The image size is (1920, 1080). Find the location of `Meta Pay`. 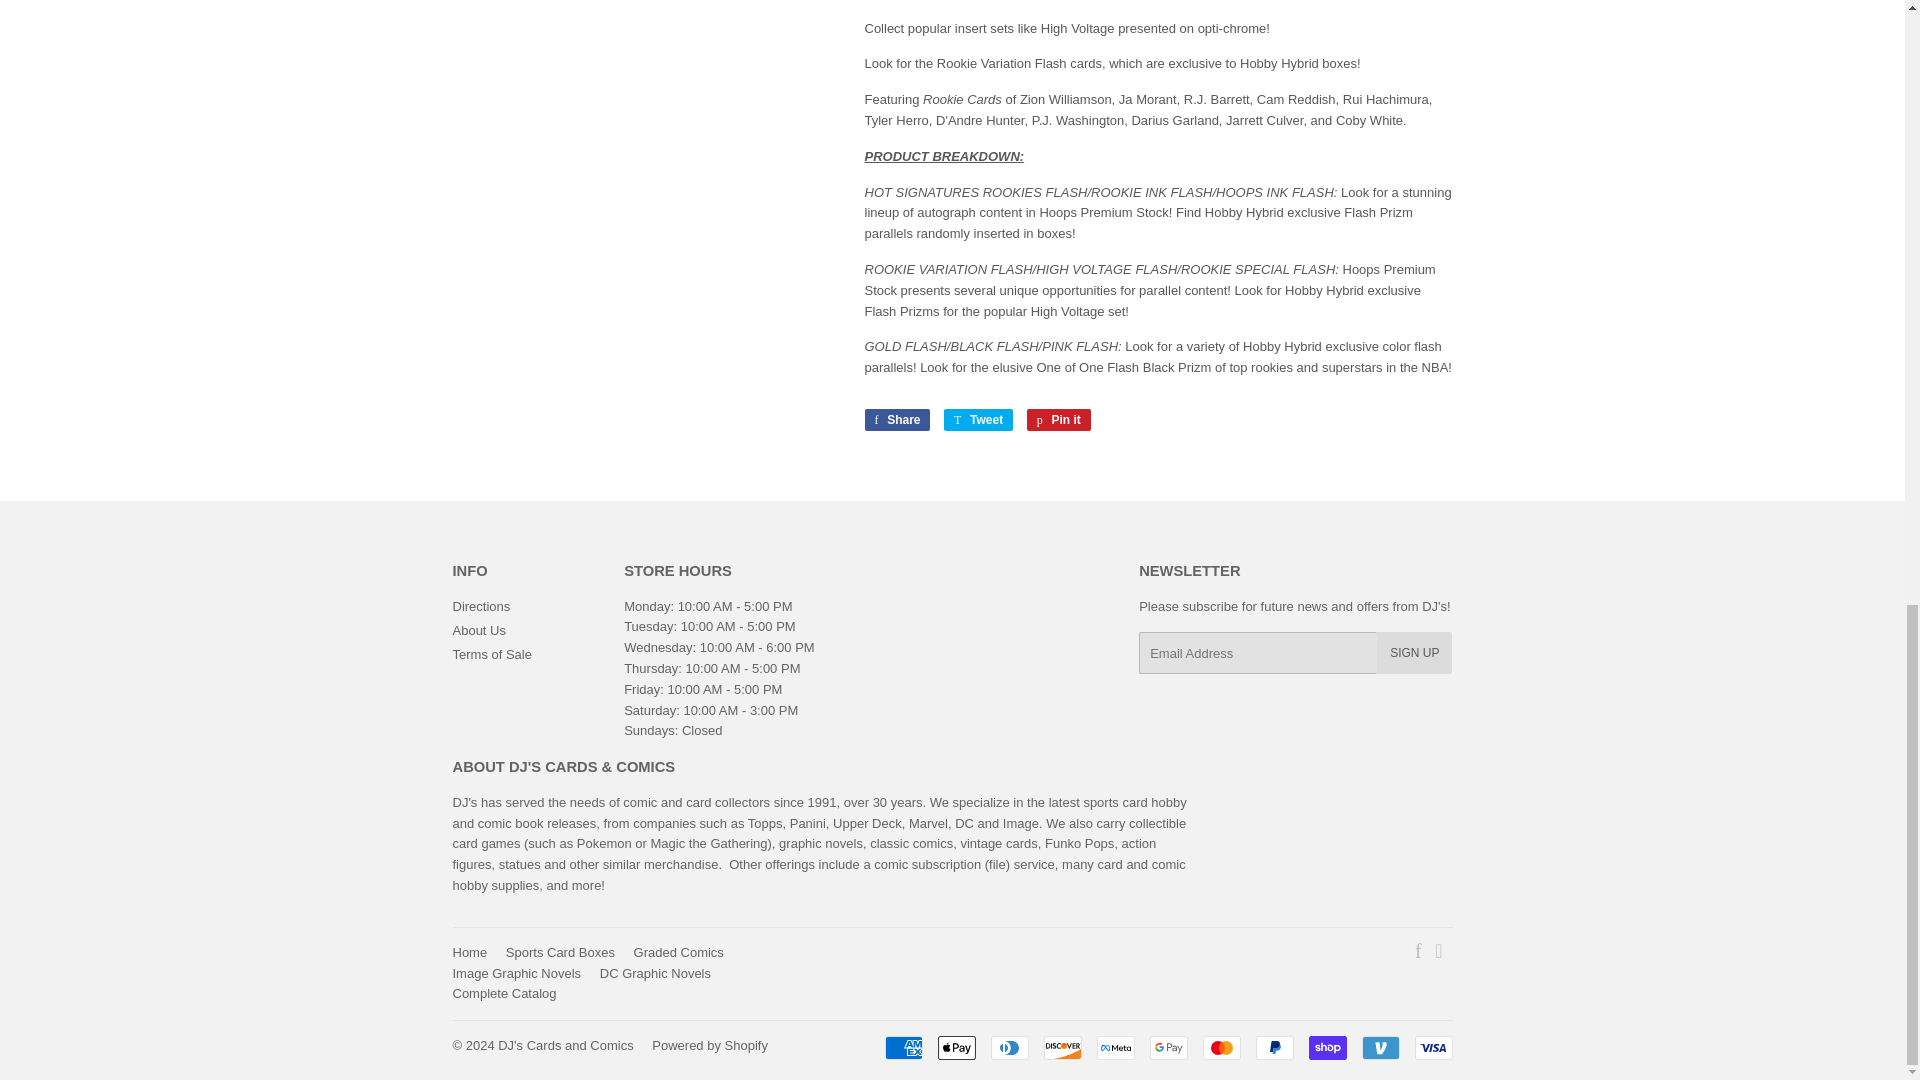

Meta Pay is located at coordinates (1115, 1047).